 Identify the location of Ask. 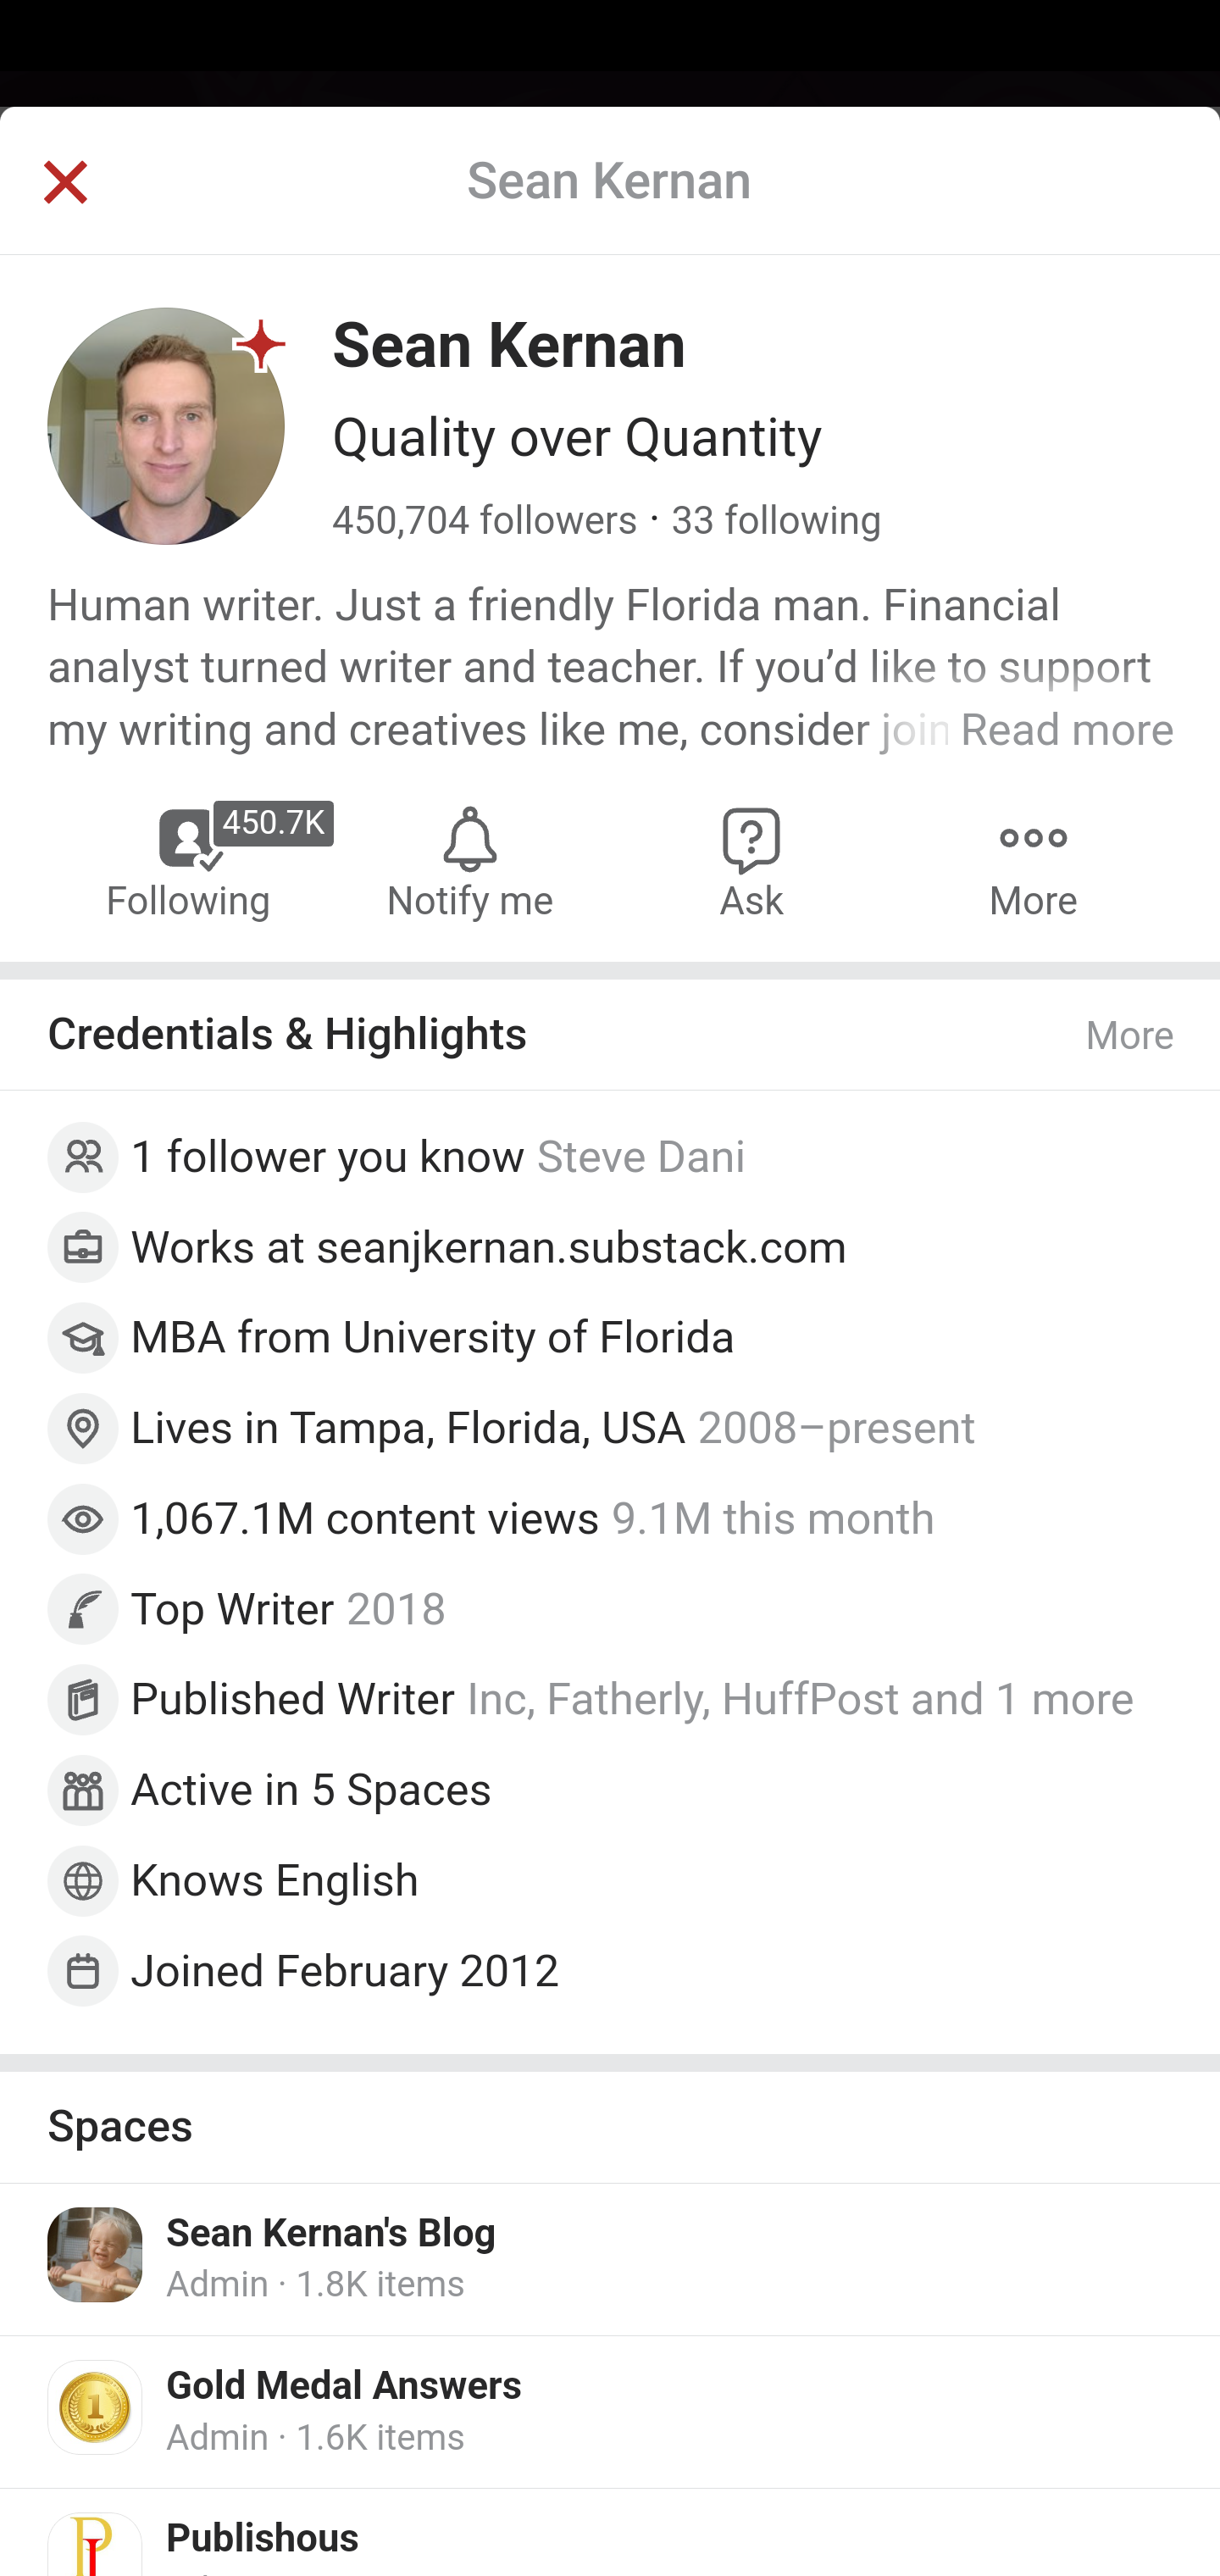
(752, 861).